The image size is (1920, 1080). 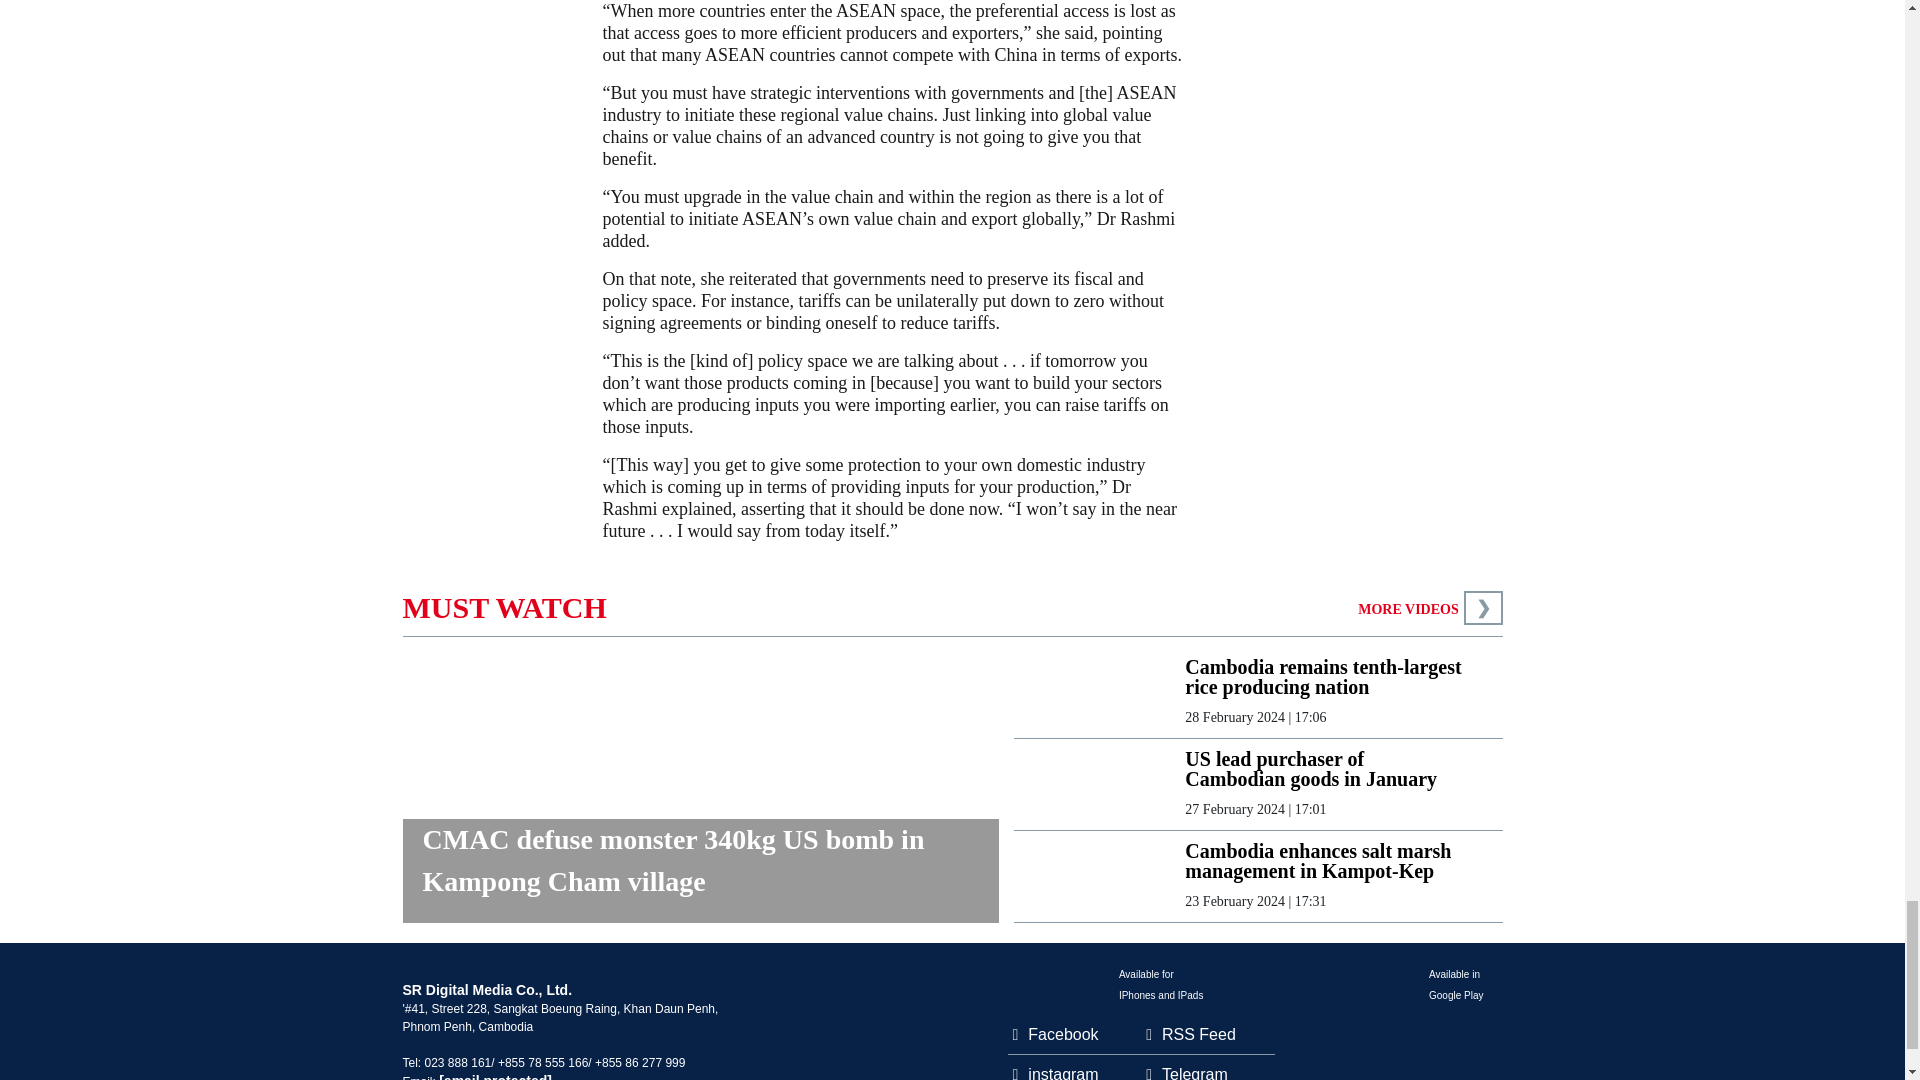 What do you see at coordinates (1326, 676) in the screenshot?
I see `Cambodia remains tenth-largest rice producing nation` at bounding box center [1326, 676].